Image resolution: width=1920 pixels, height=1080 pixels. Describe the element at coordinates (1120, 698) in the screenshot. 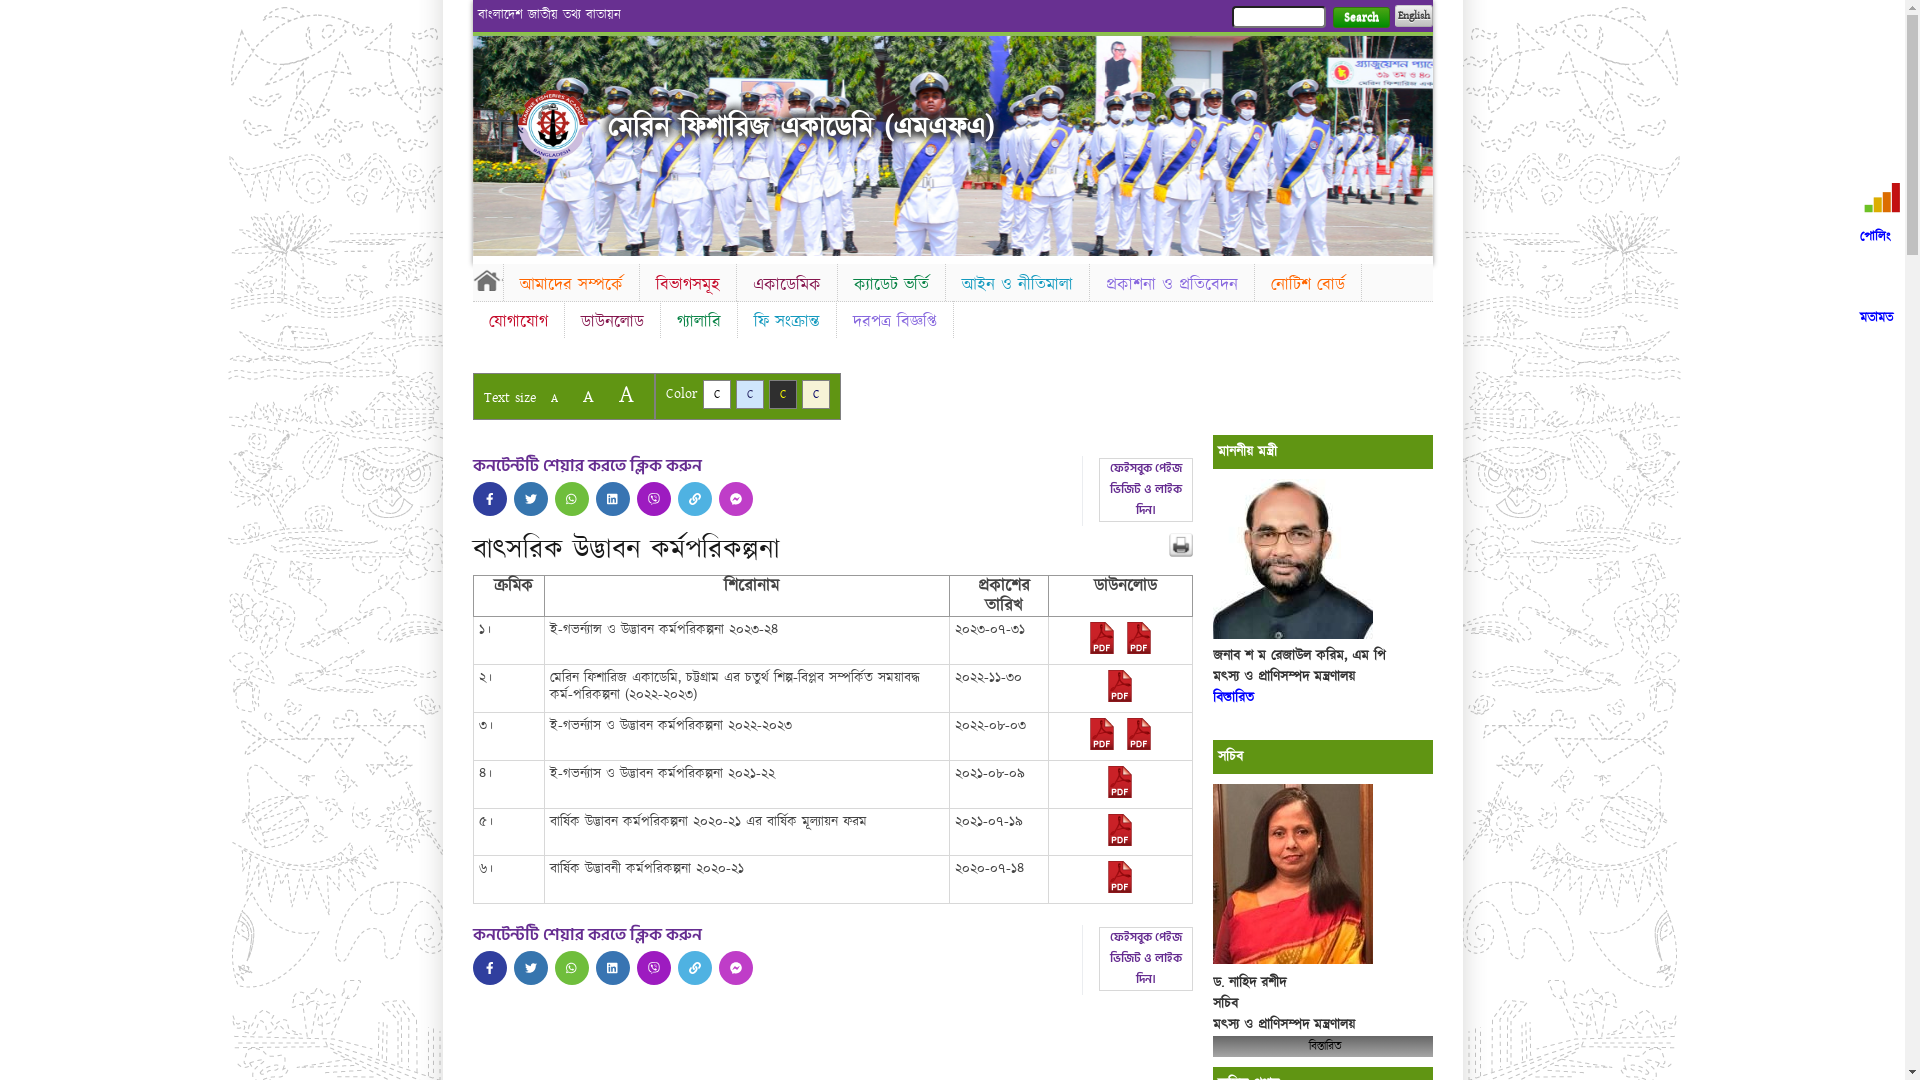

I see `2022-11-30-07-36-f82b5afe315d9402b3232285633ddf25.pdf` at that location.